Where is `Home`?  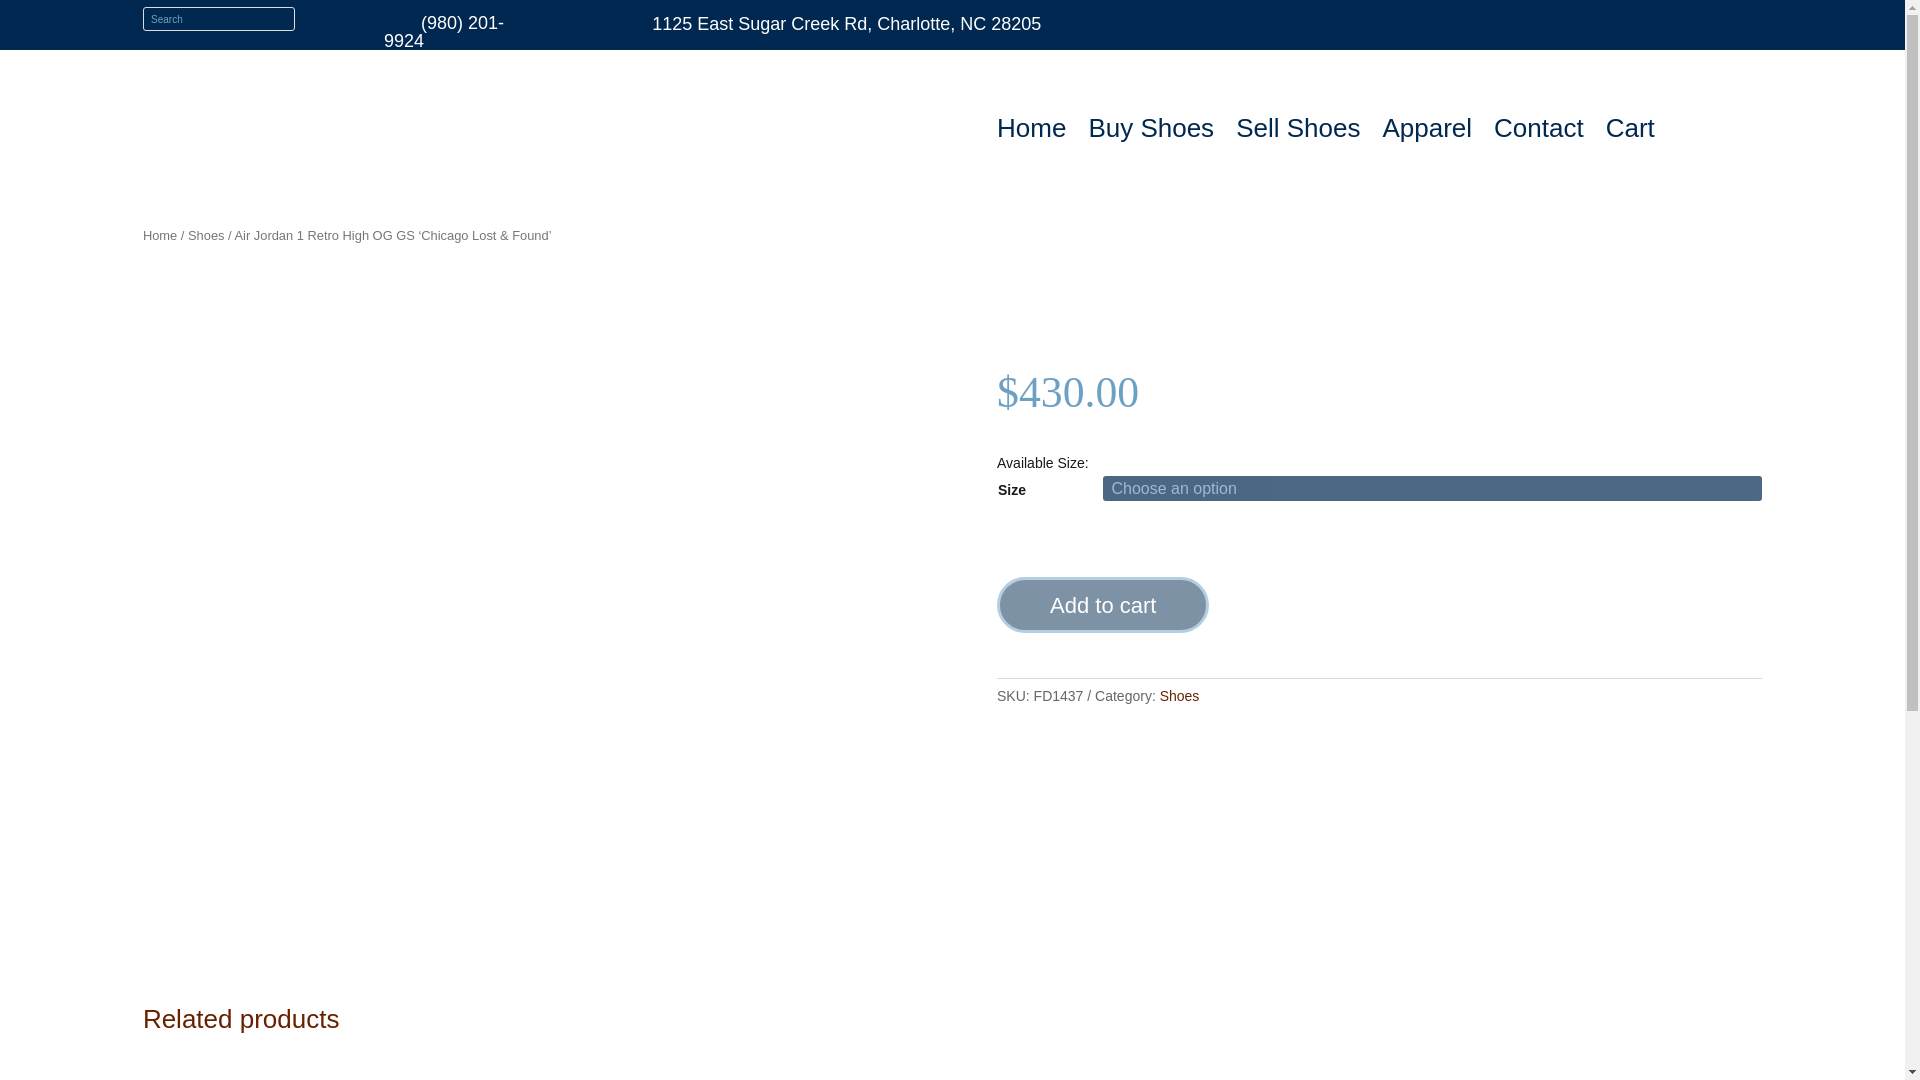 Home is located at coordinates (1030, 131).